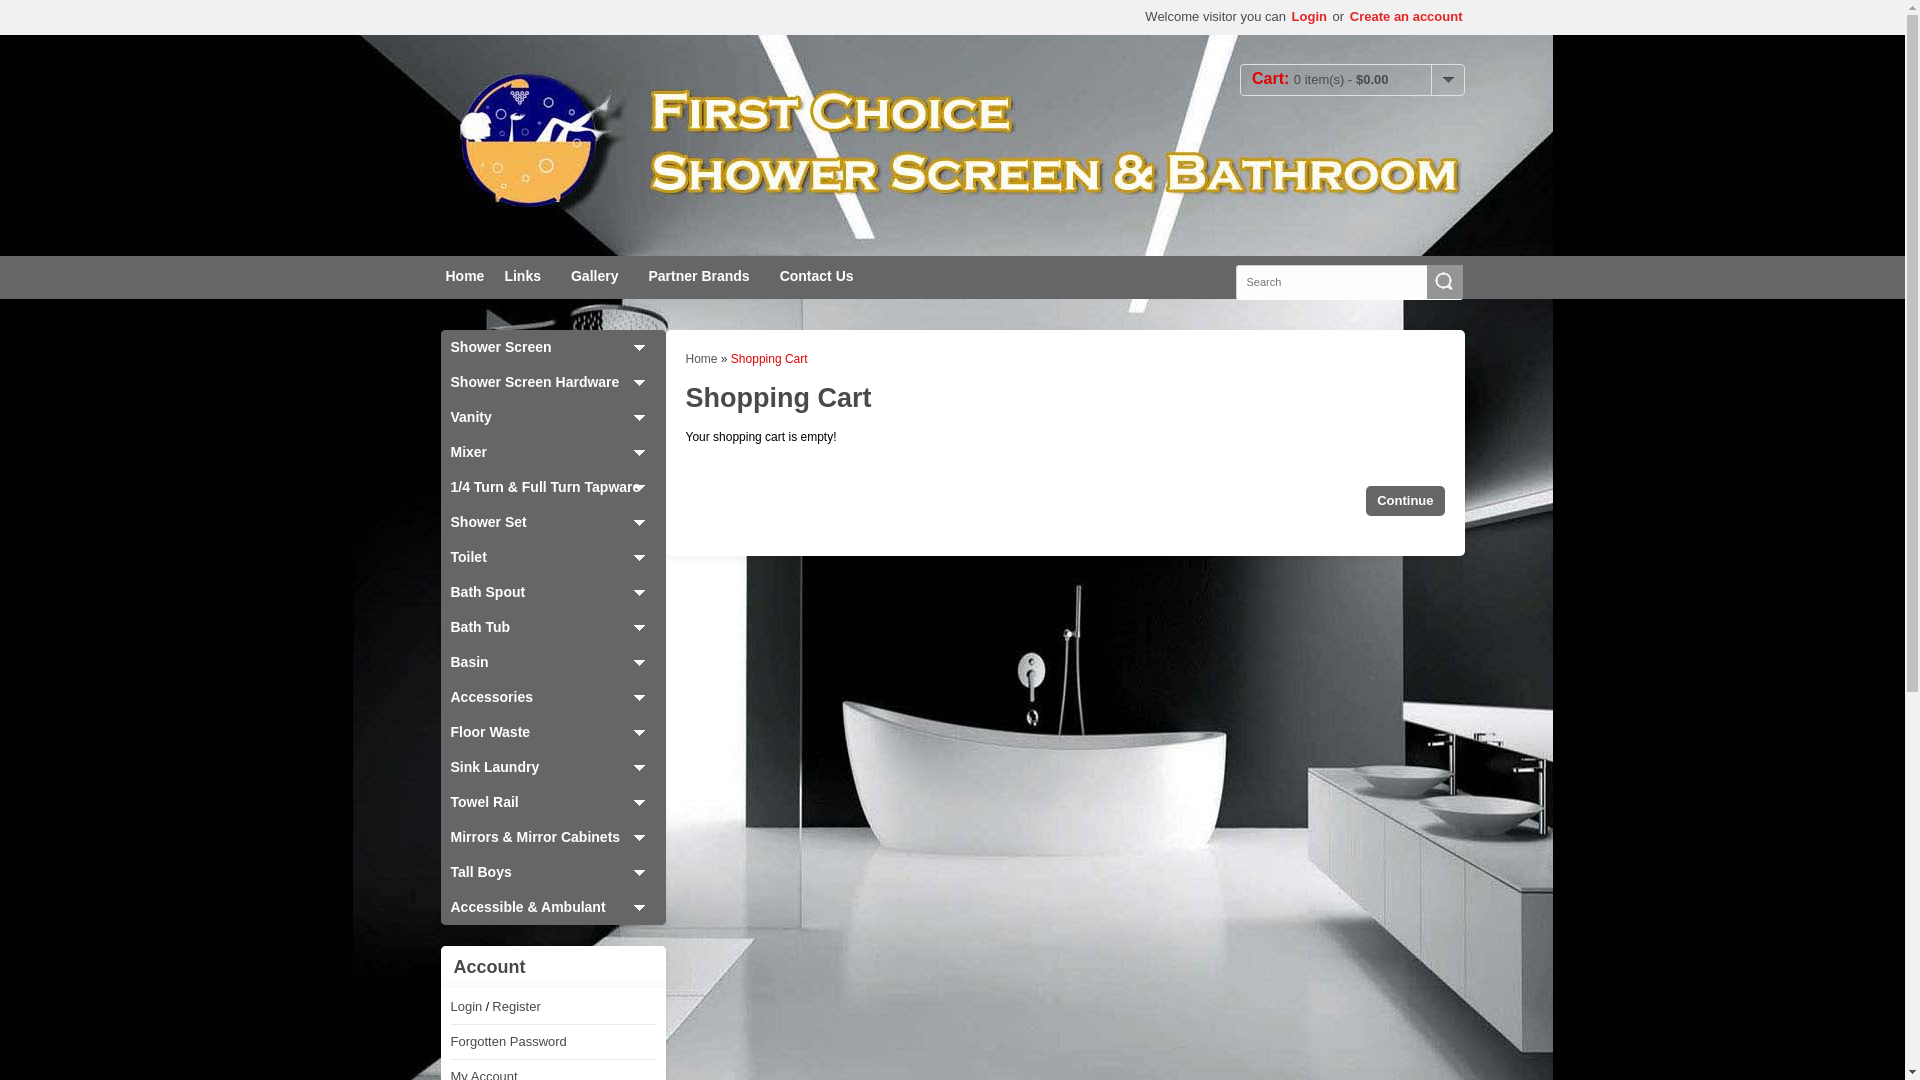  Describe the element at coordinates (516, 1007) in the screenshot. I see `Register` at that location.